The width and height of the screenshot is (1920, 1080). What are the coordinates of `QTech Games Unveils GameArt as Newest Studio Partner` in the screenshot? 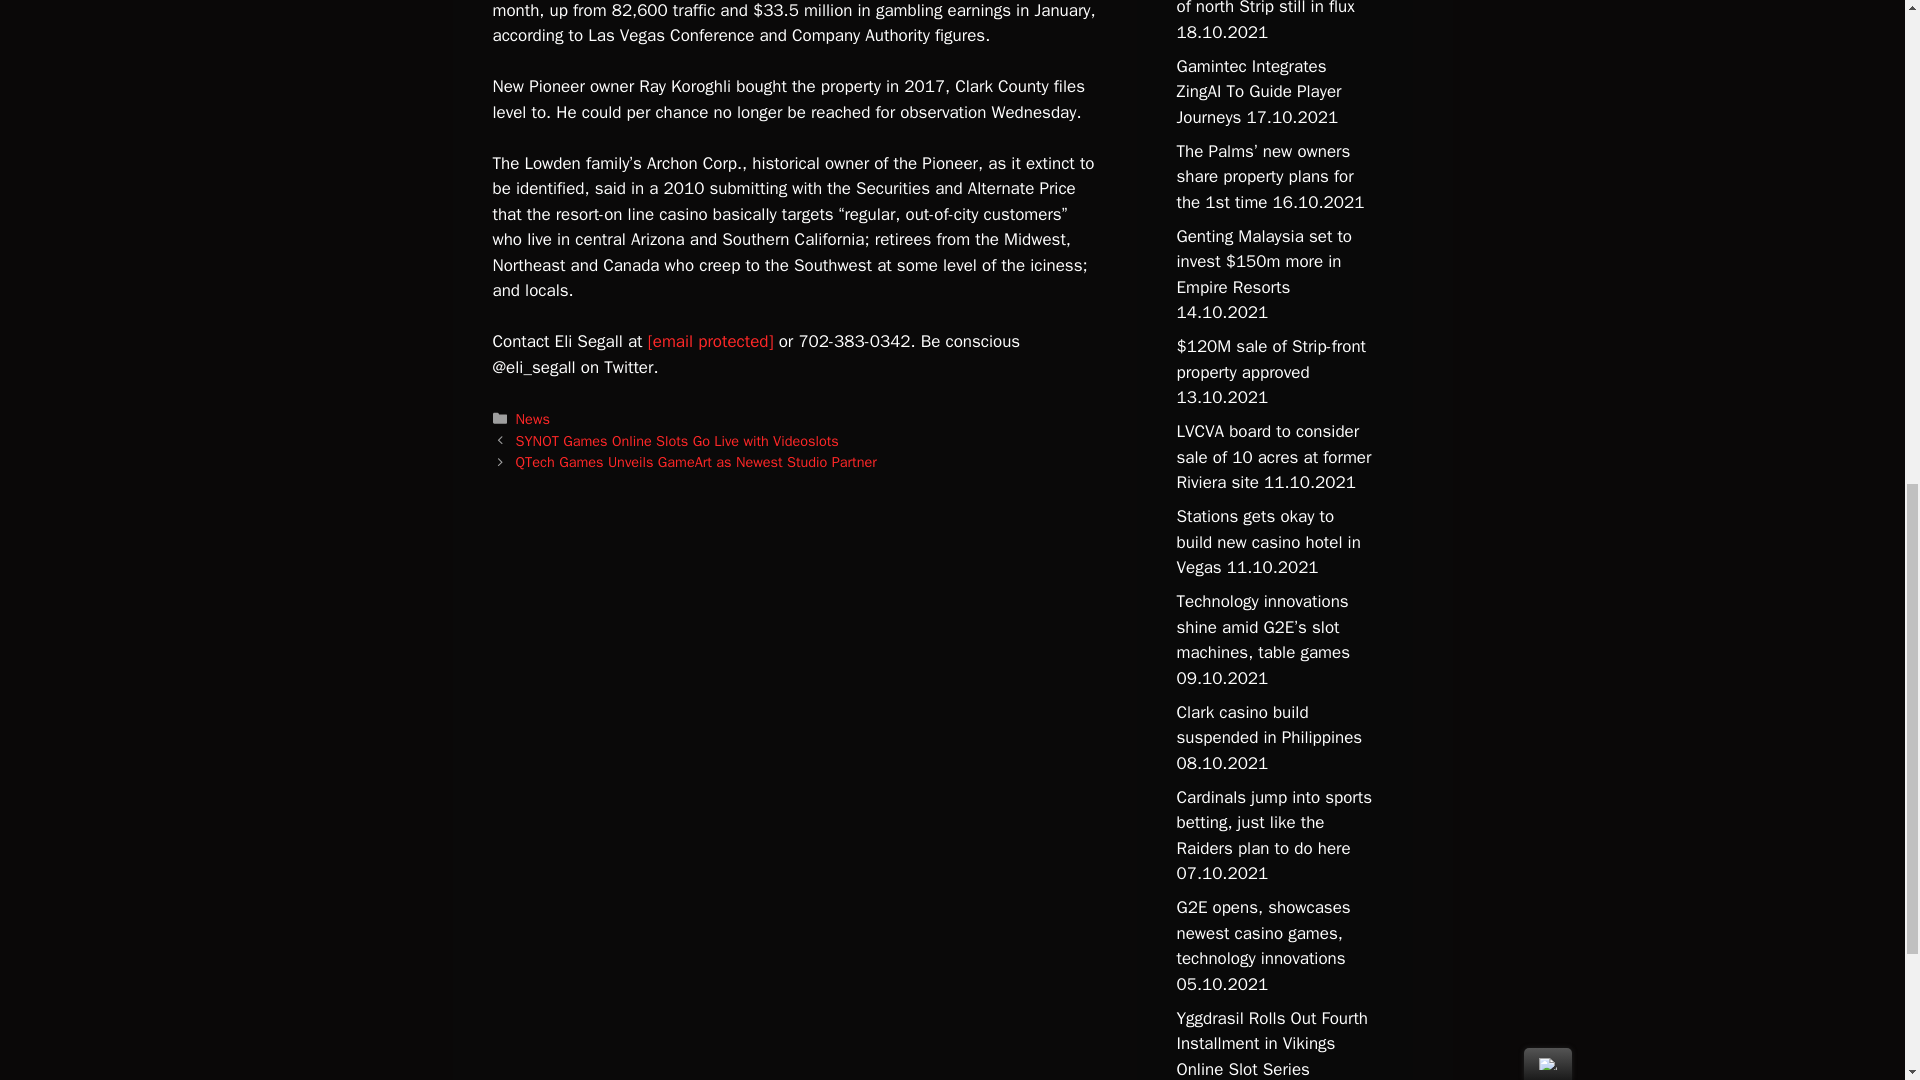 It's located at (696, 461).